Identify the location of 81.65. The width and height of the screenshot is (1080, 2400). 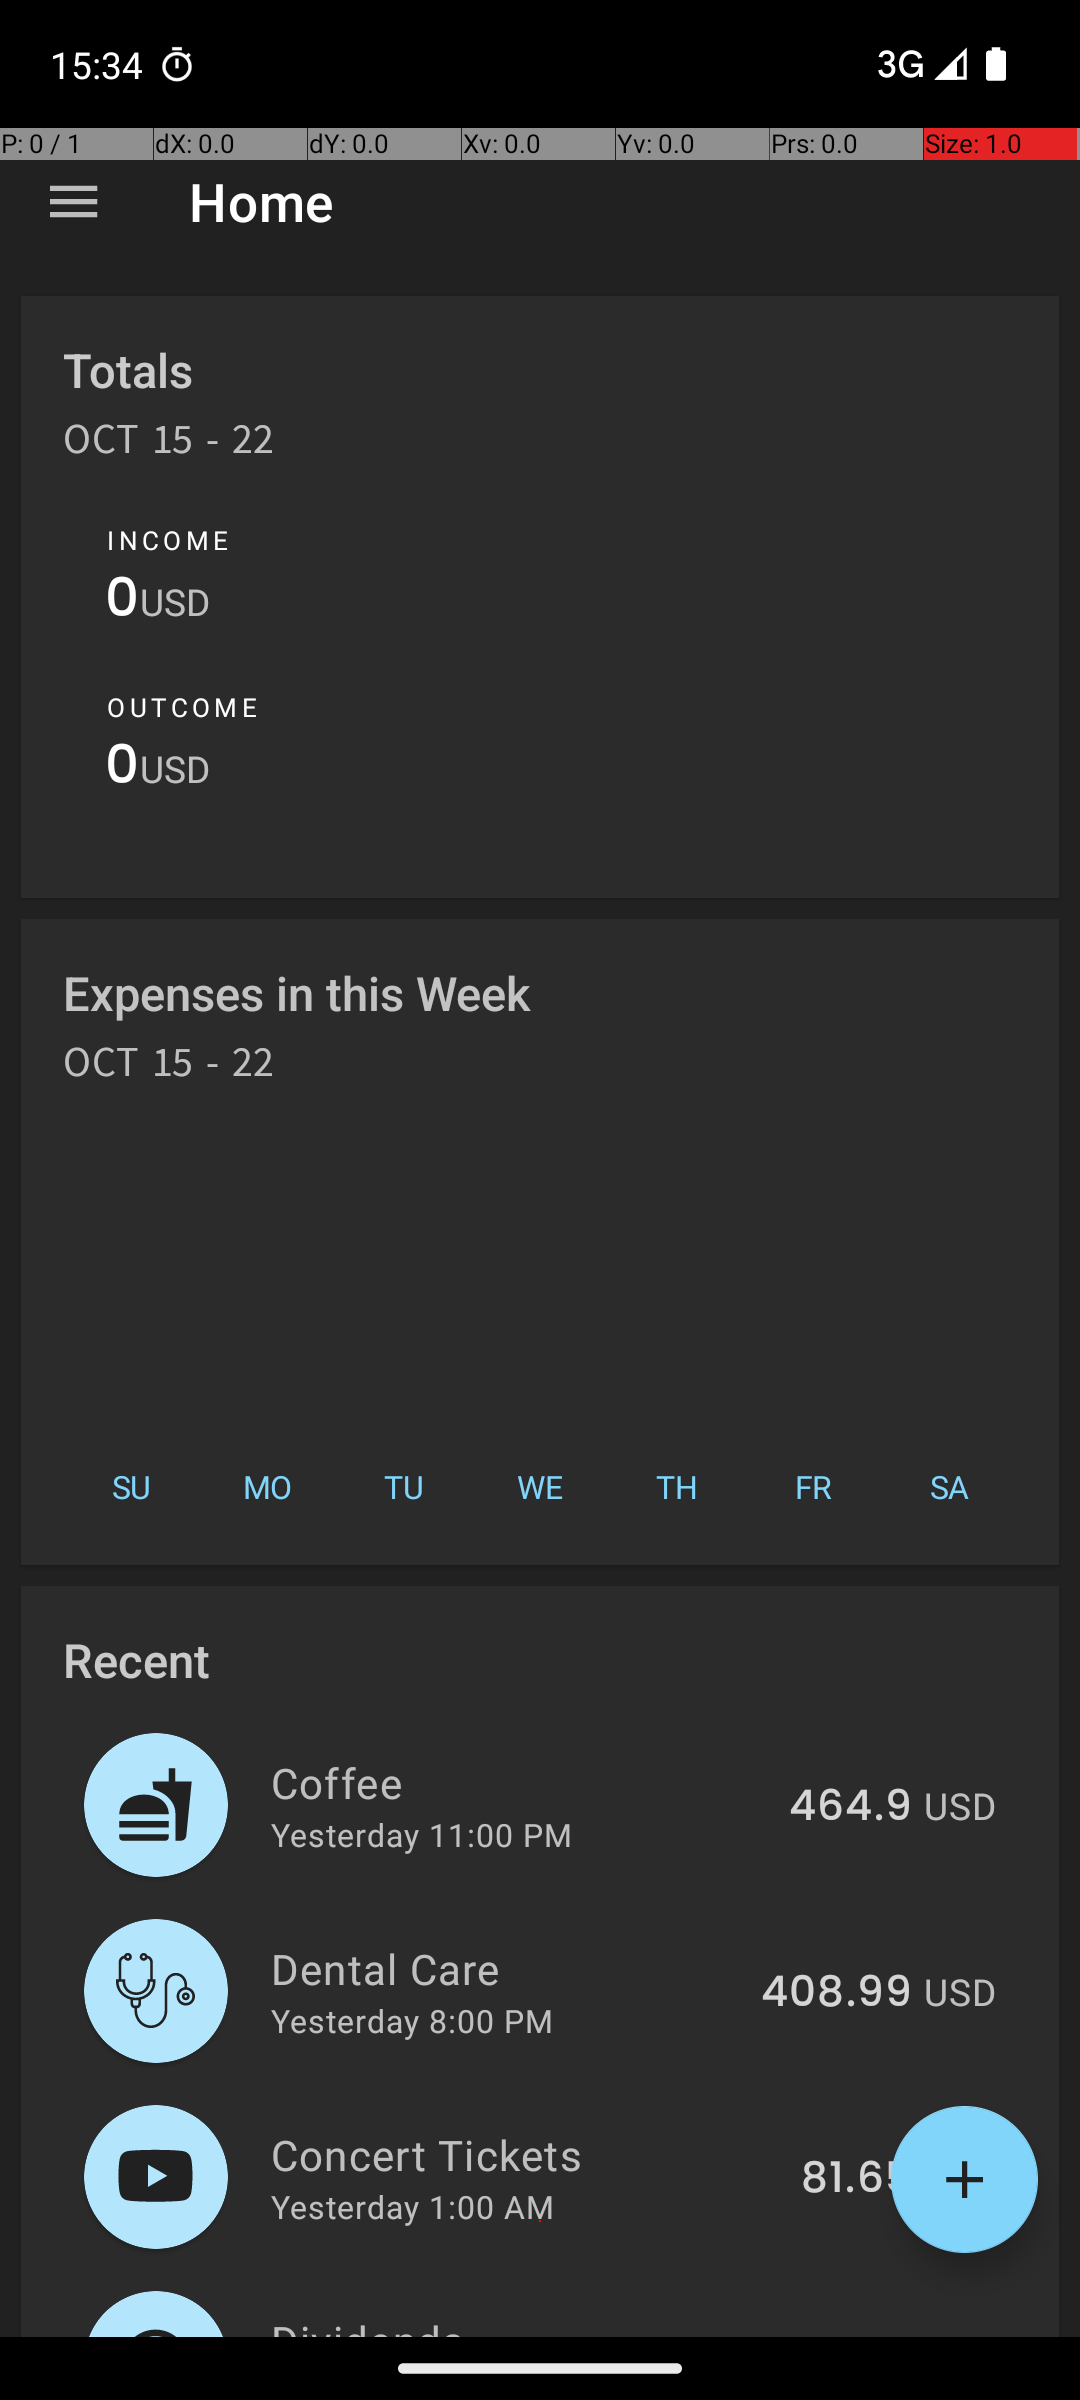
(856, 2179).